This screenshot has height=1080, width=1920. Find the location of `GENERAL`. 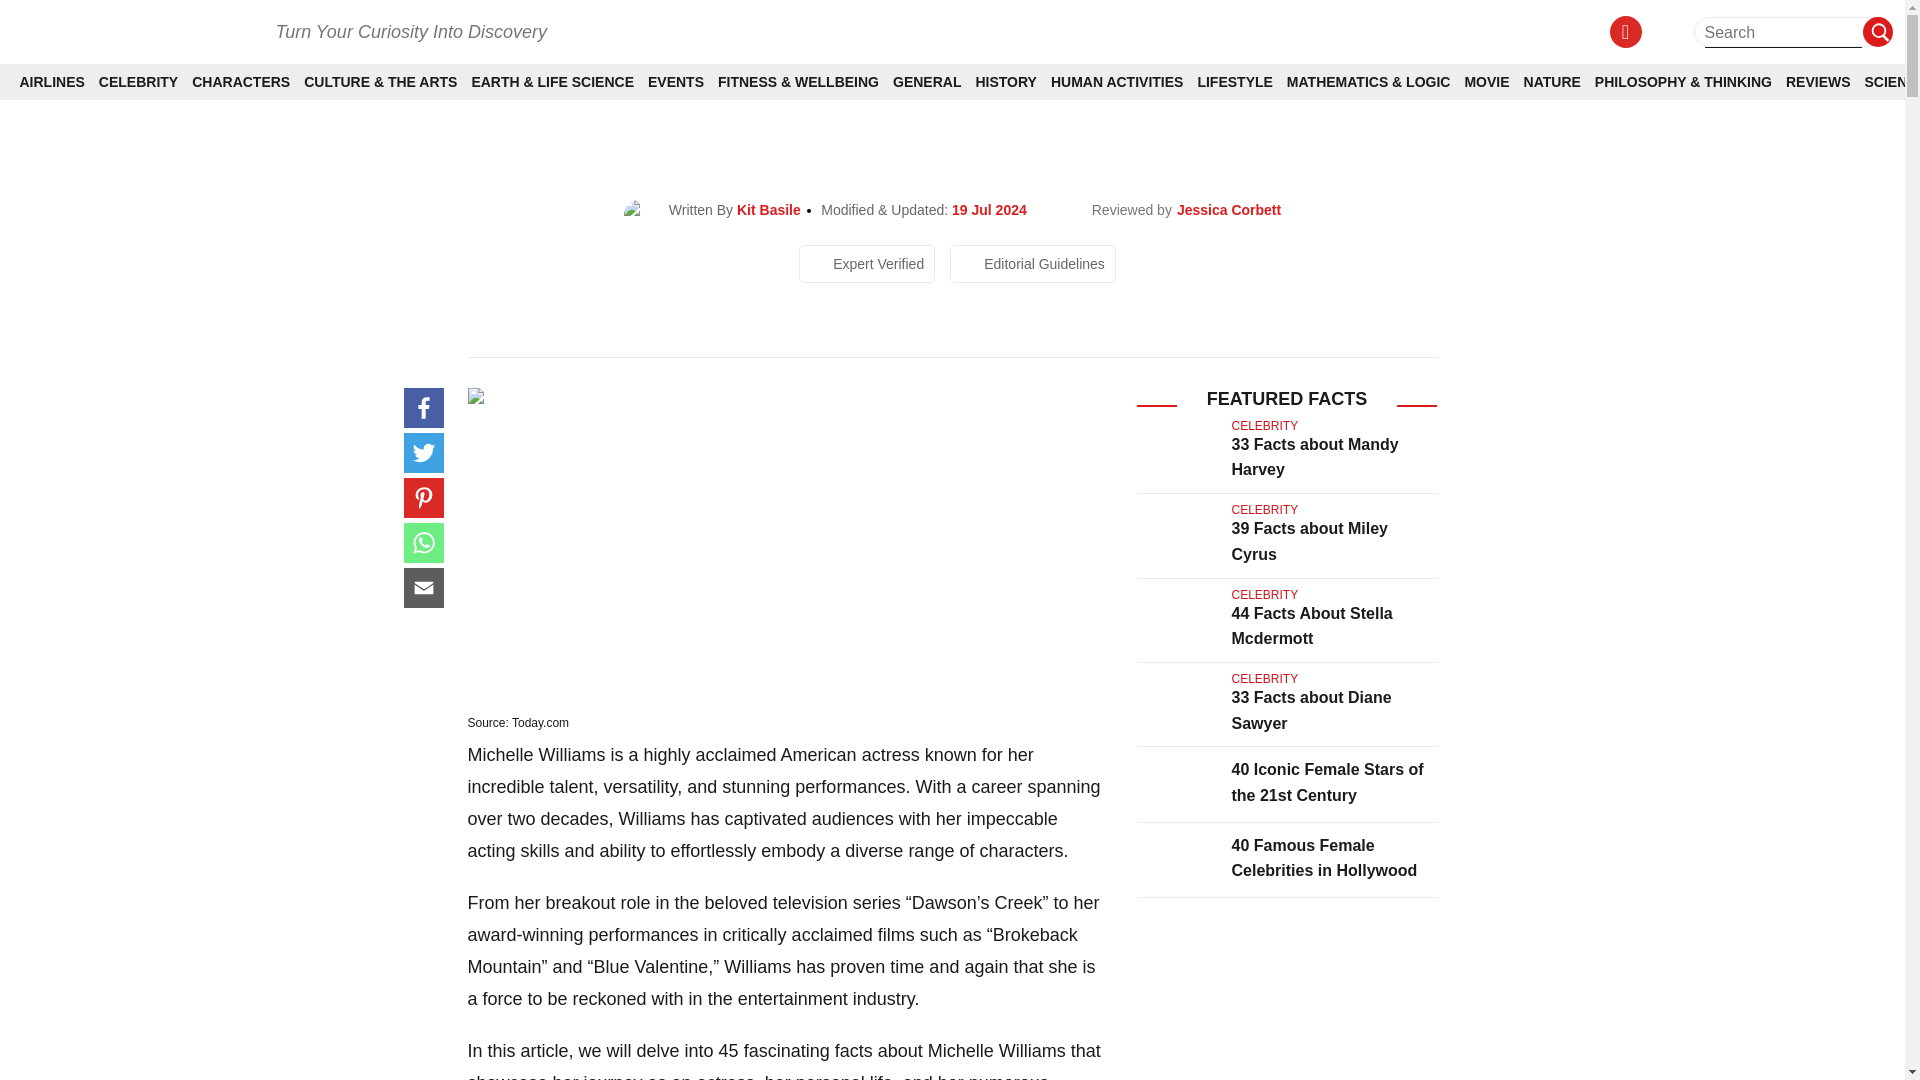

GENERAL is located at coordinates (926, 82).